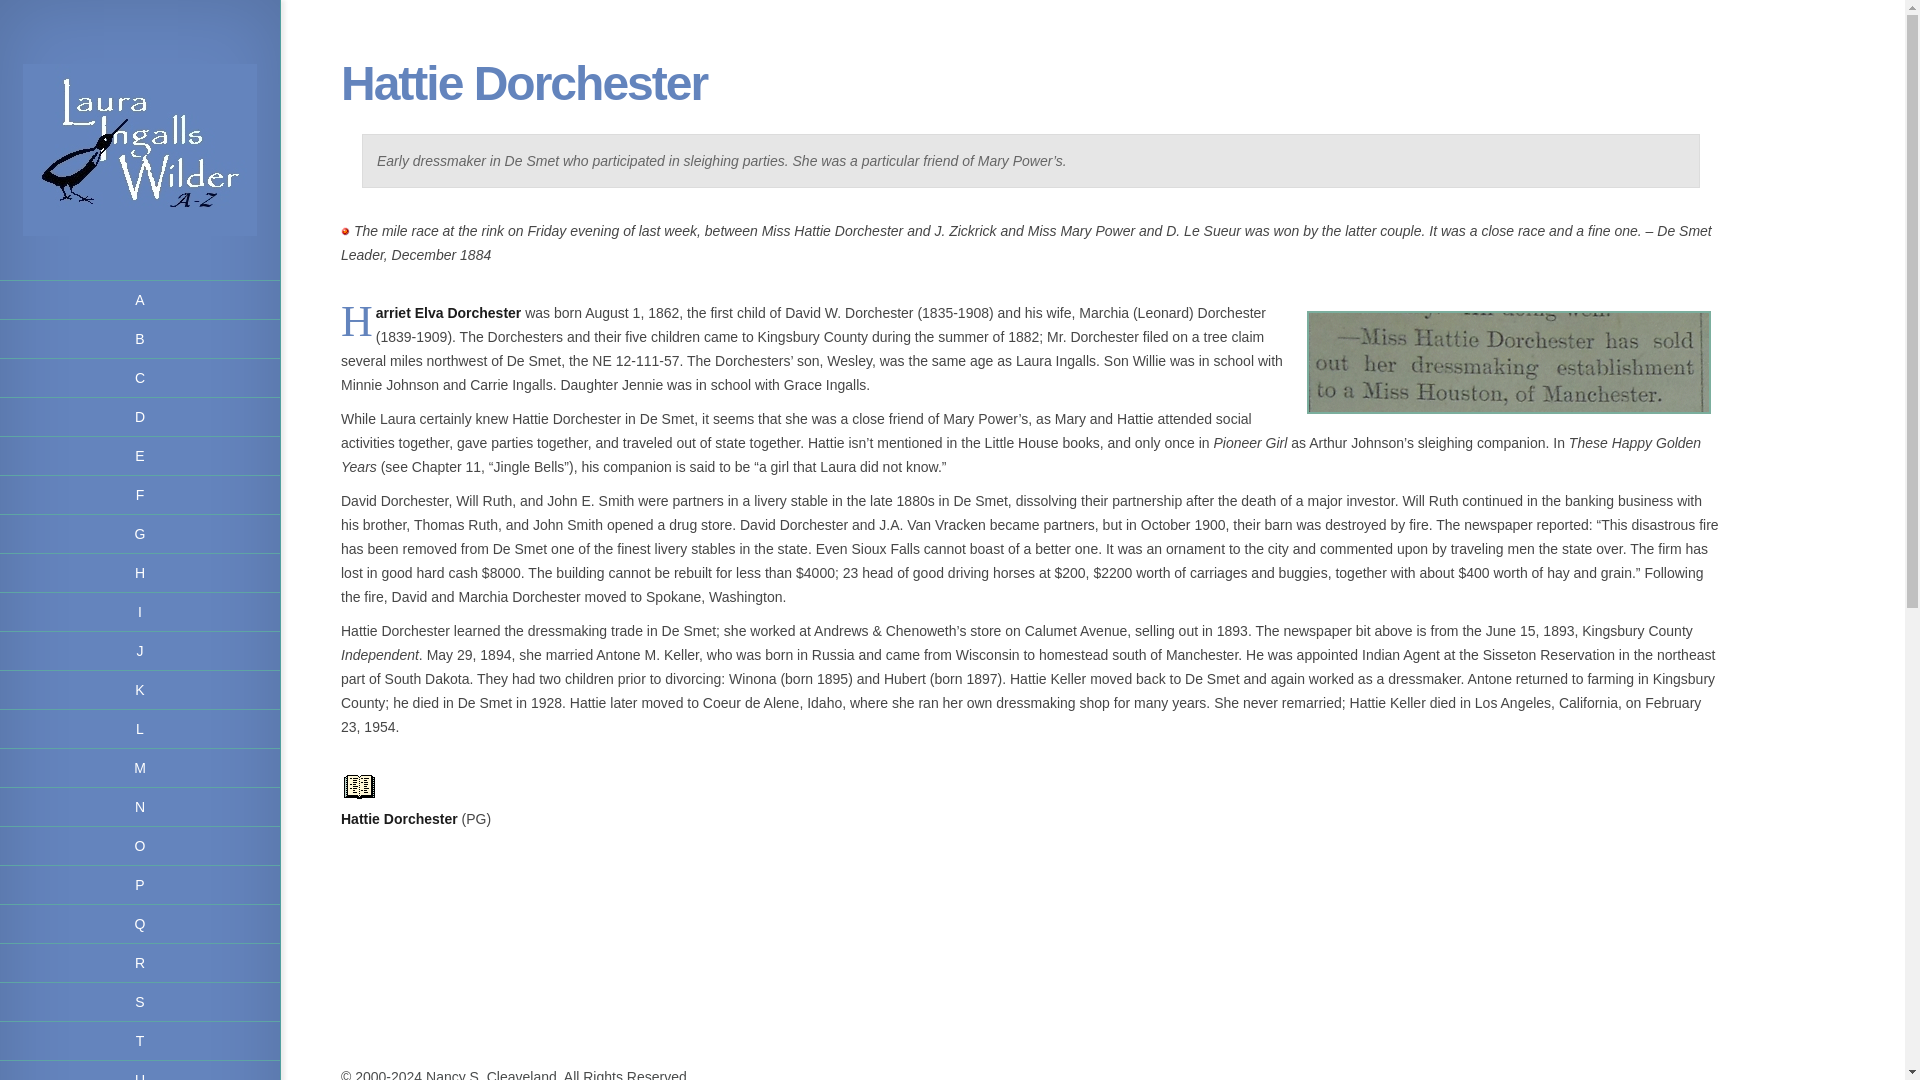 The image size is (1920, 1080). Describe the element at coordinates (140, 808) in the screenshot. I see `N` at that location.